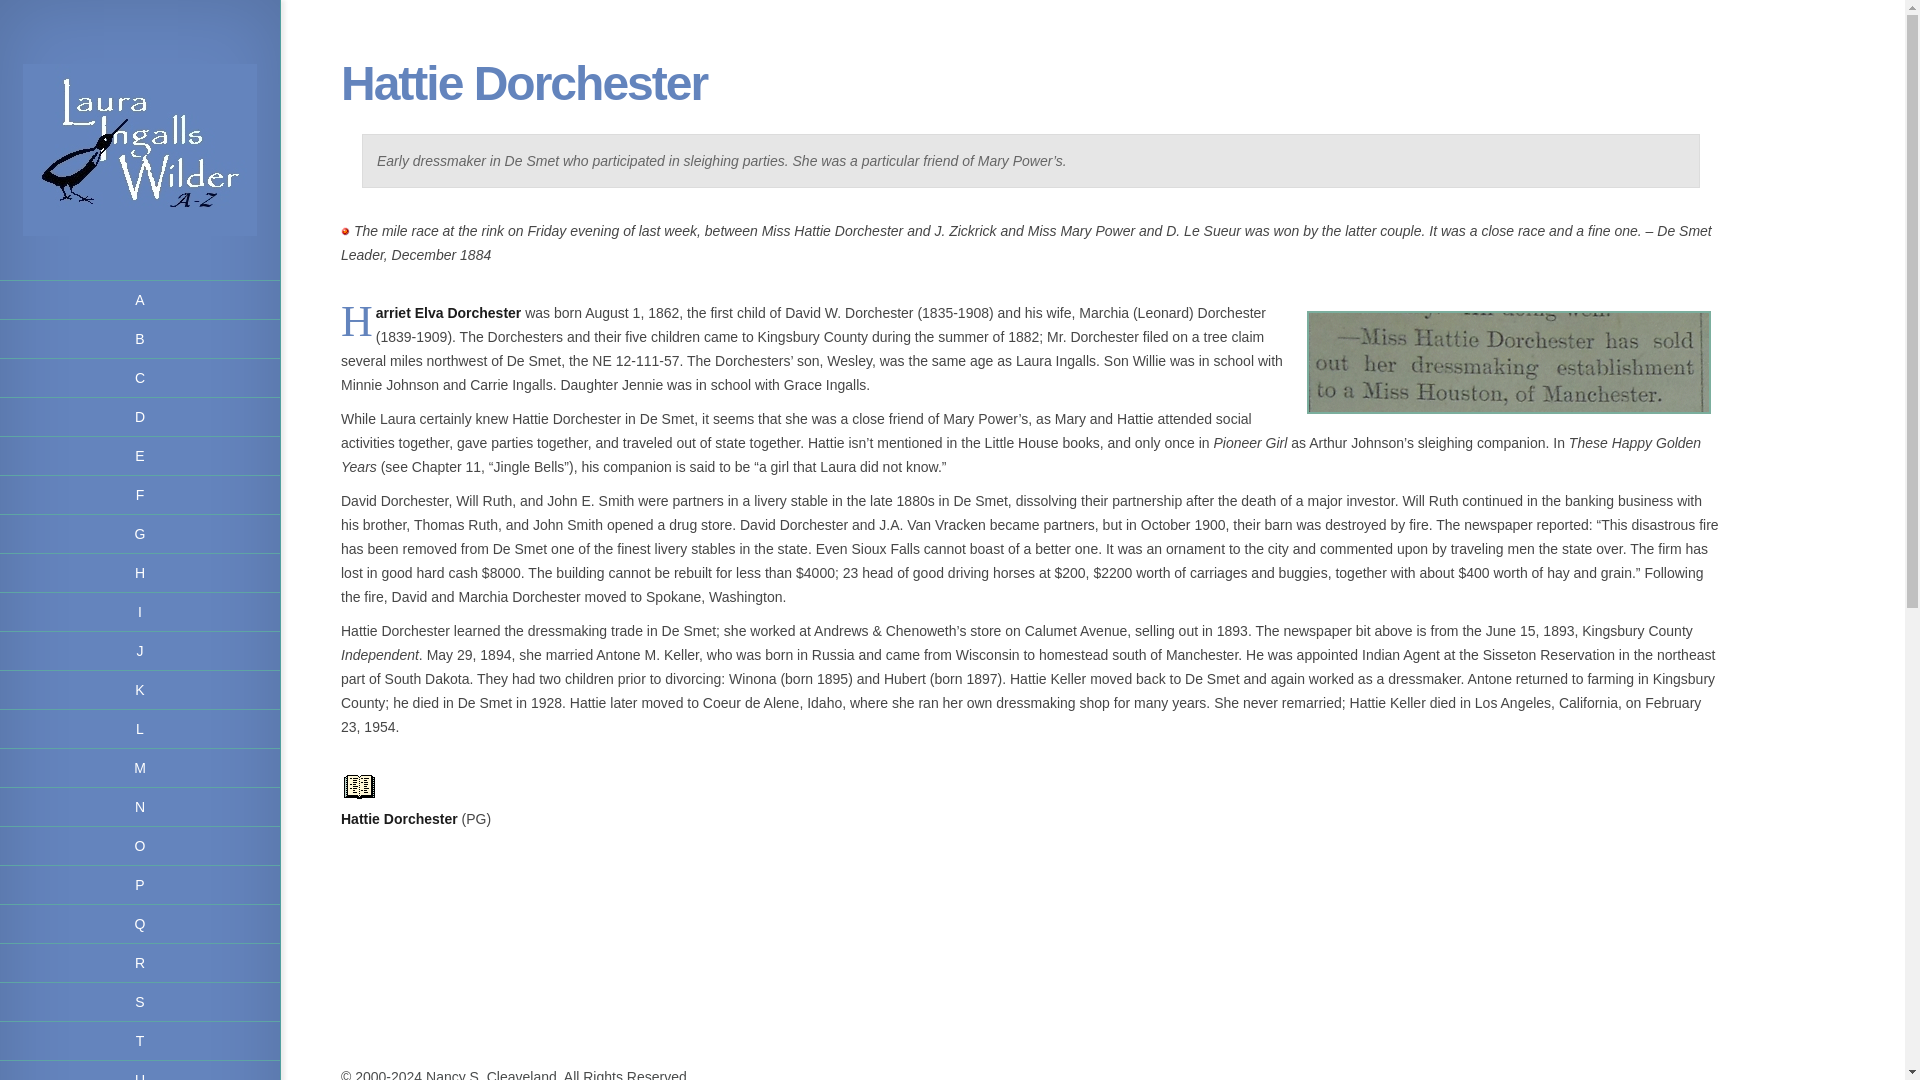 The image size is (1920, 1080). Describe the element at coordinates (140, 808) in the screenshot. I see `N` at that location.